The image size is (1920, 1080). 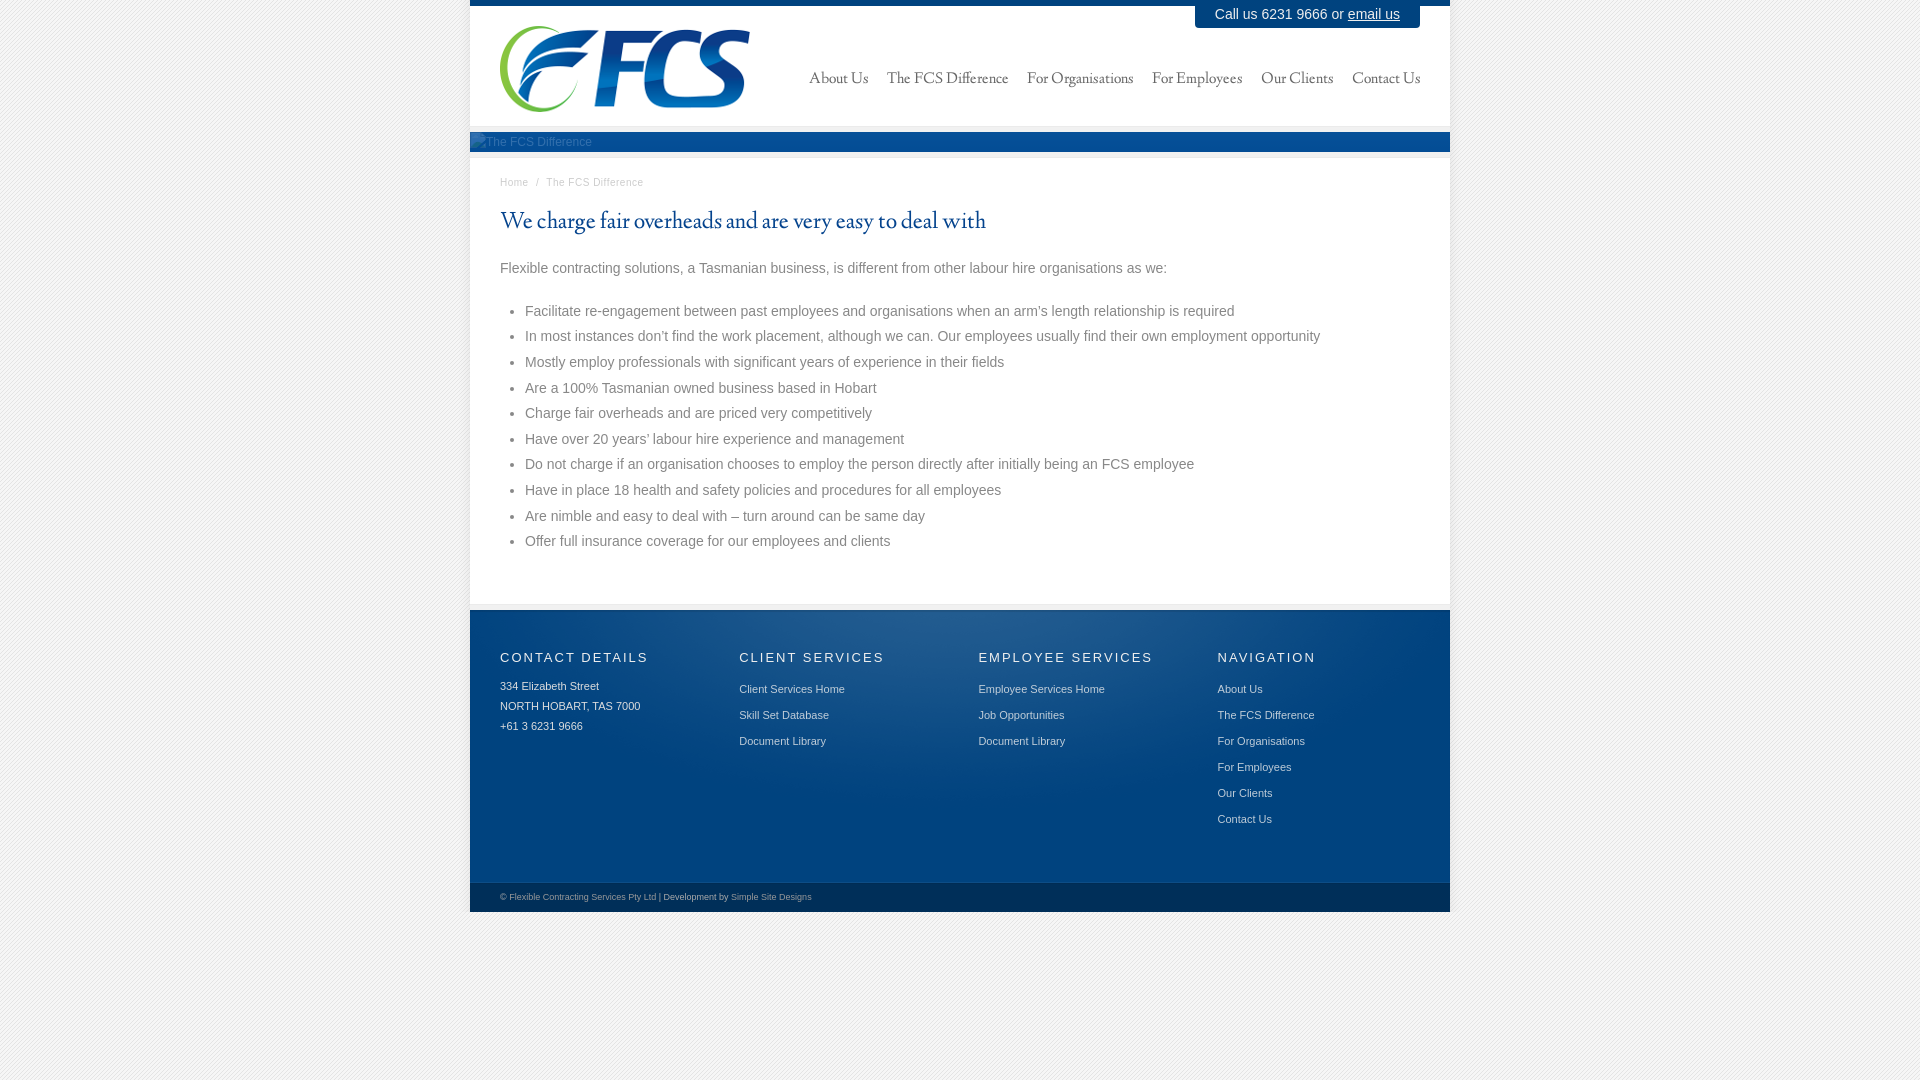 I want to click on Flexible Contracting Services Pty Ltd, so click(x=582, y=897).